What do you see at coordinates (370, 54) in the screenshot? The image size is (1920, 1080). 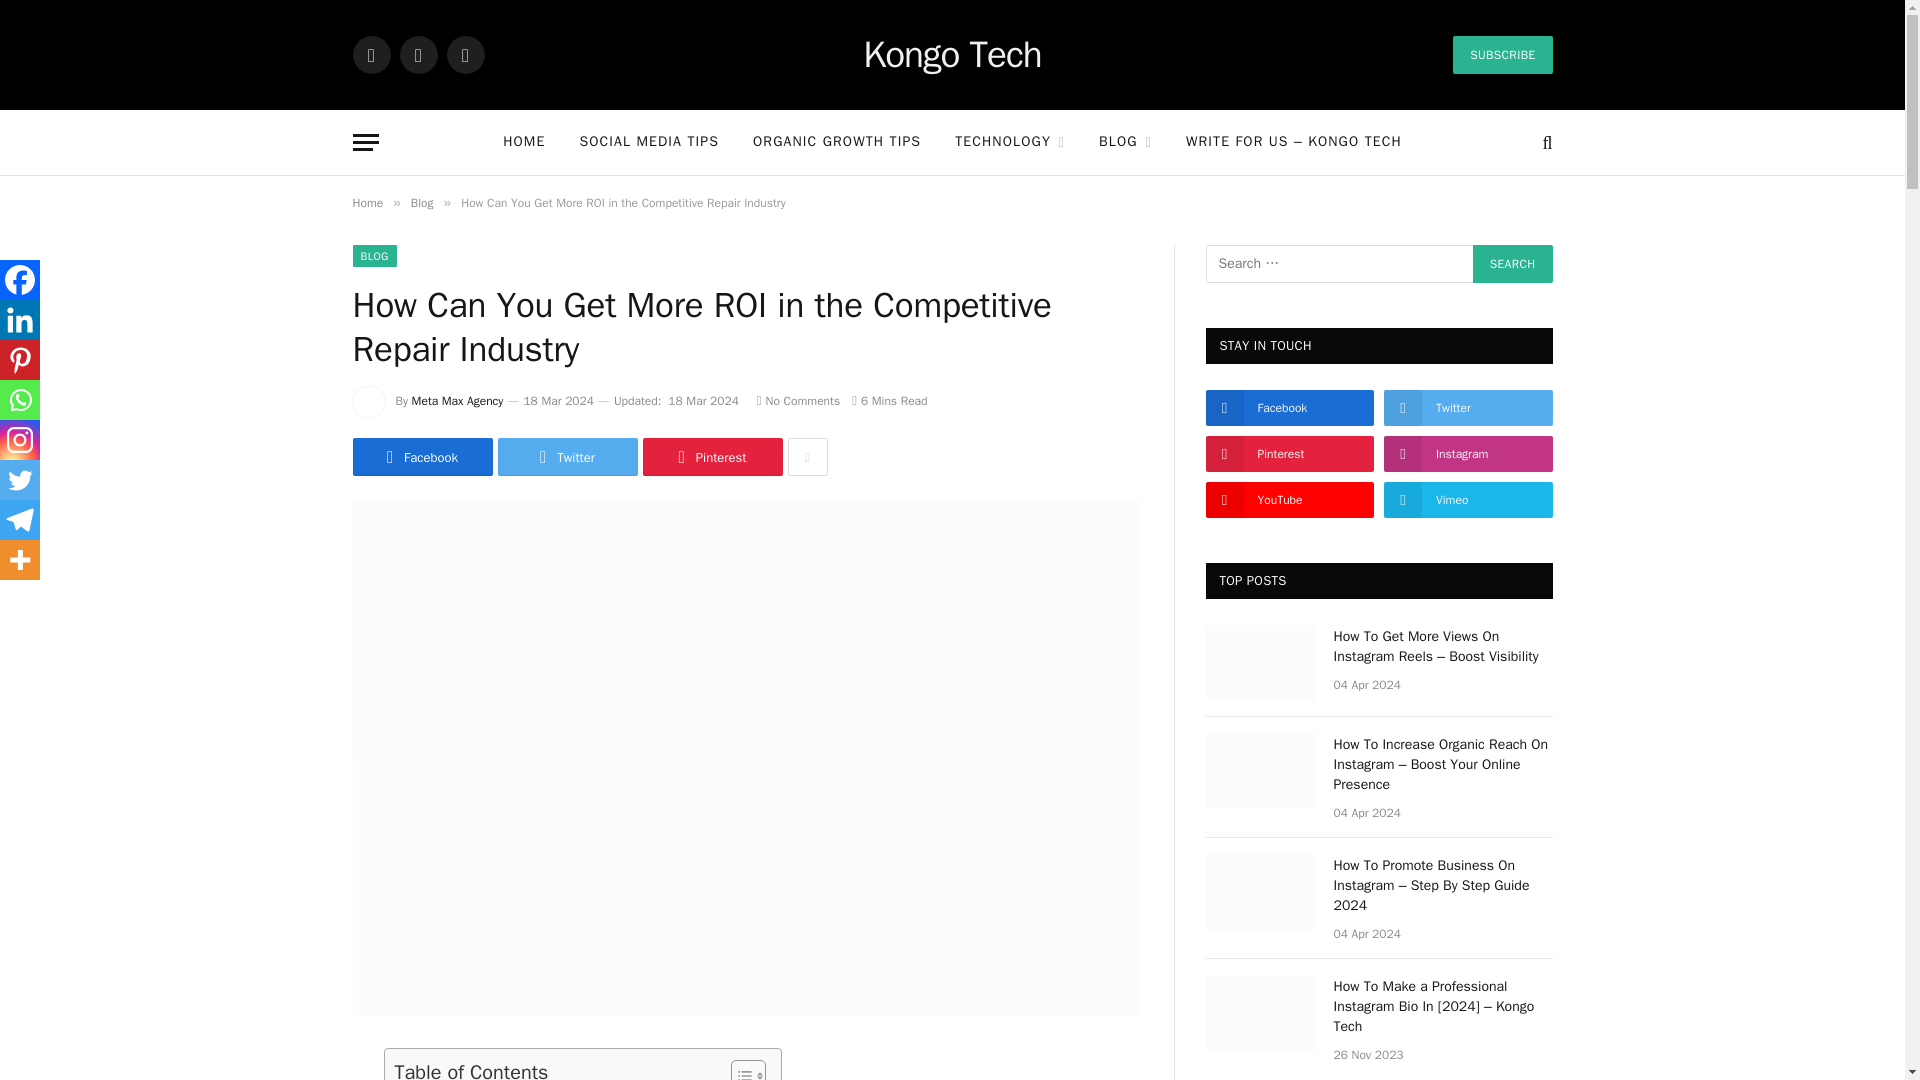 I see `Facebook` at bounding box center [370, 54].